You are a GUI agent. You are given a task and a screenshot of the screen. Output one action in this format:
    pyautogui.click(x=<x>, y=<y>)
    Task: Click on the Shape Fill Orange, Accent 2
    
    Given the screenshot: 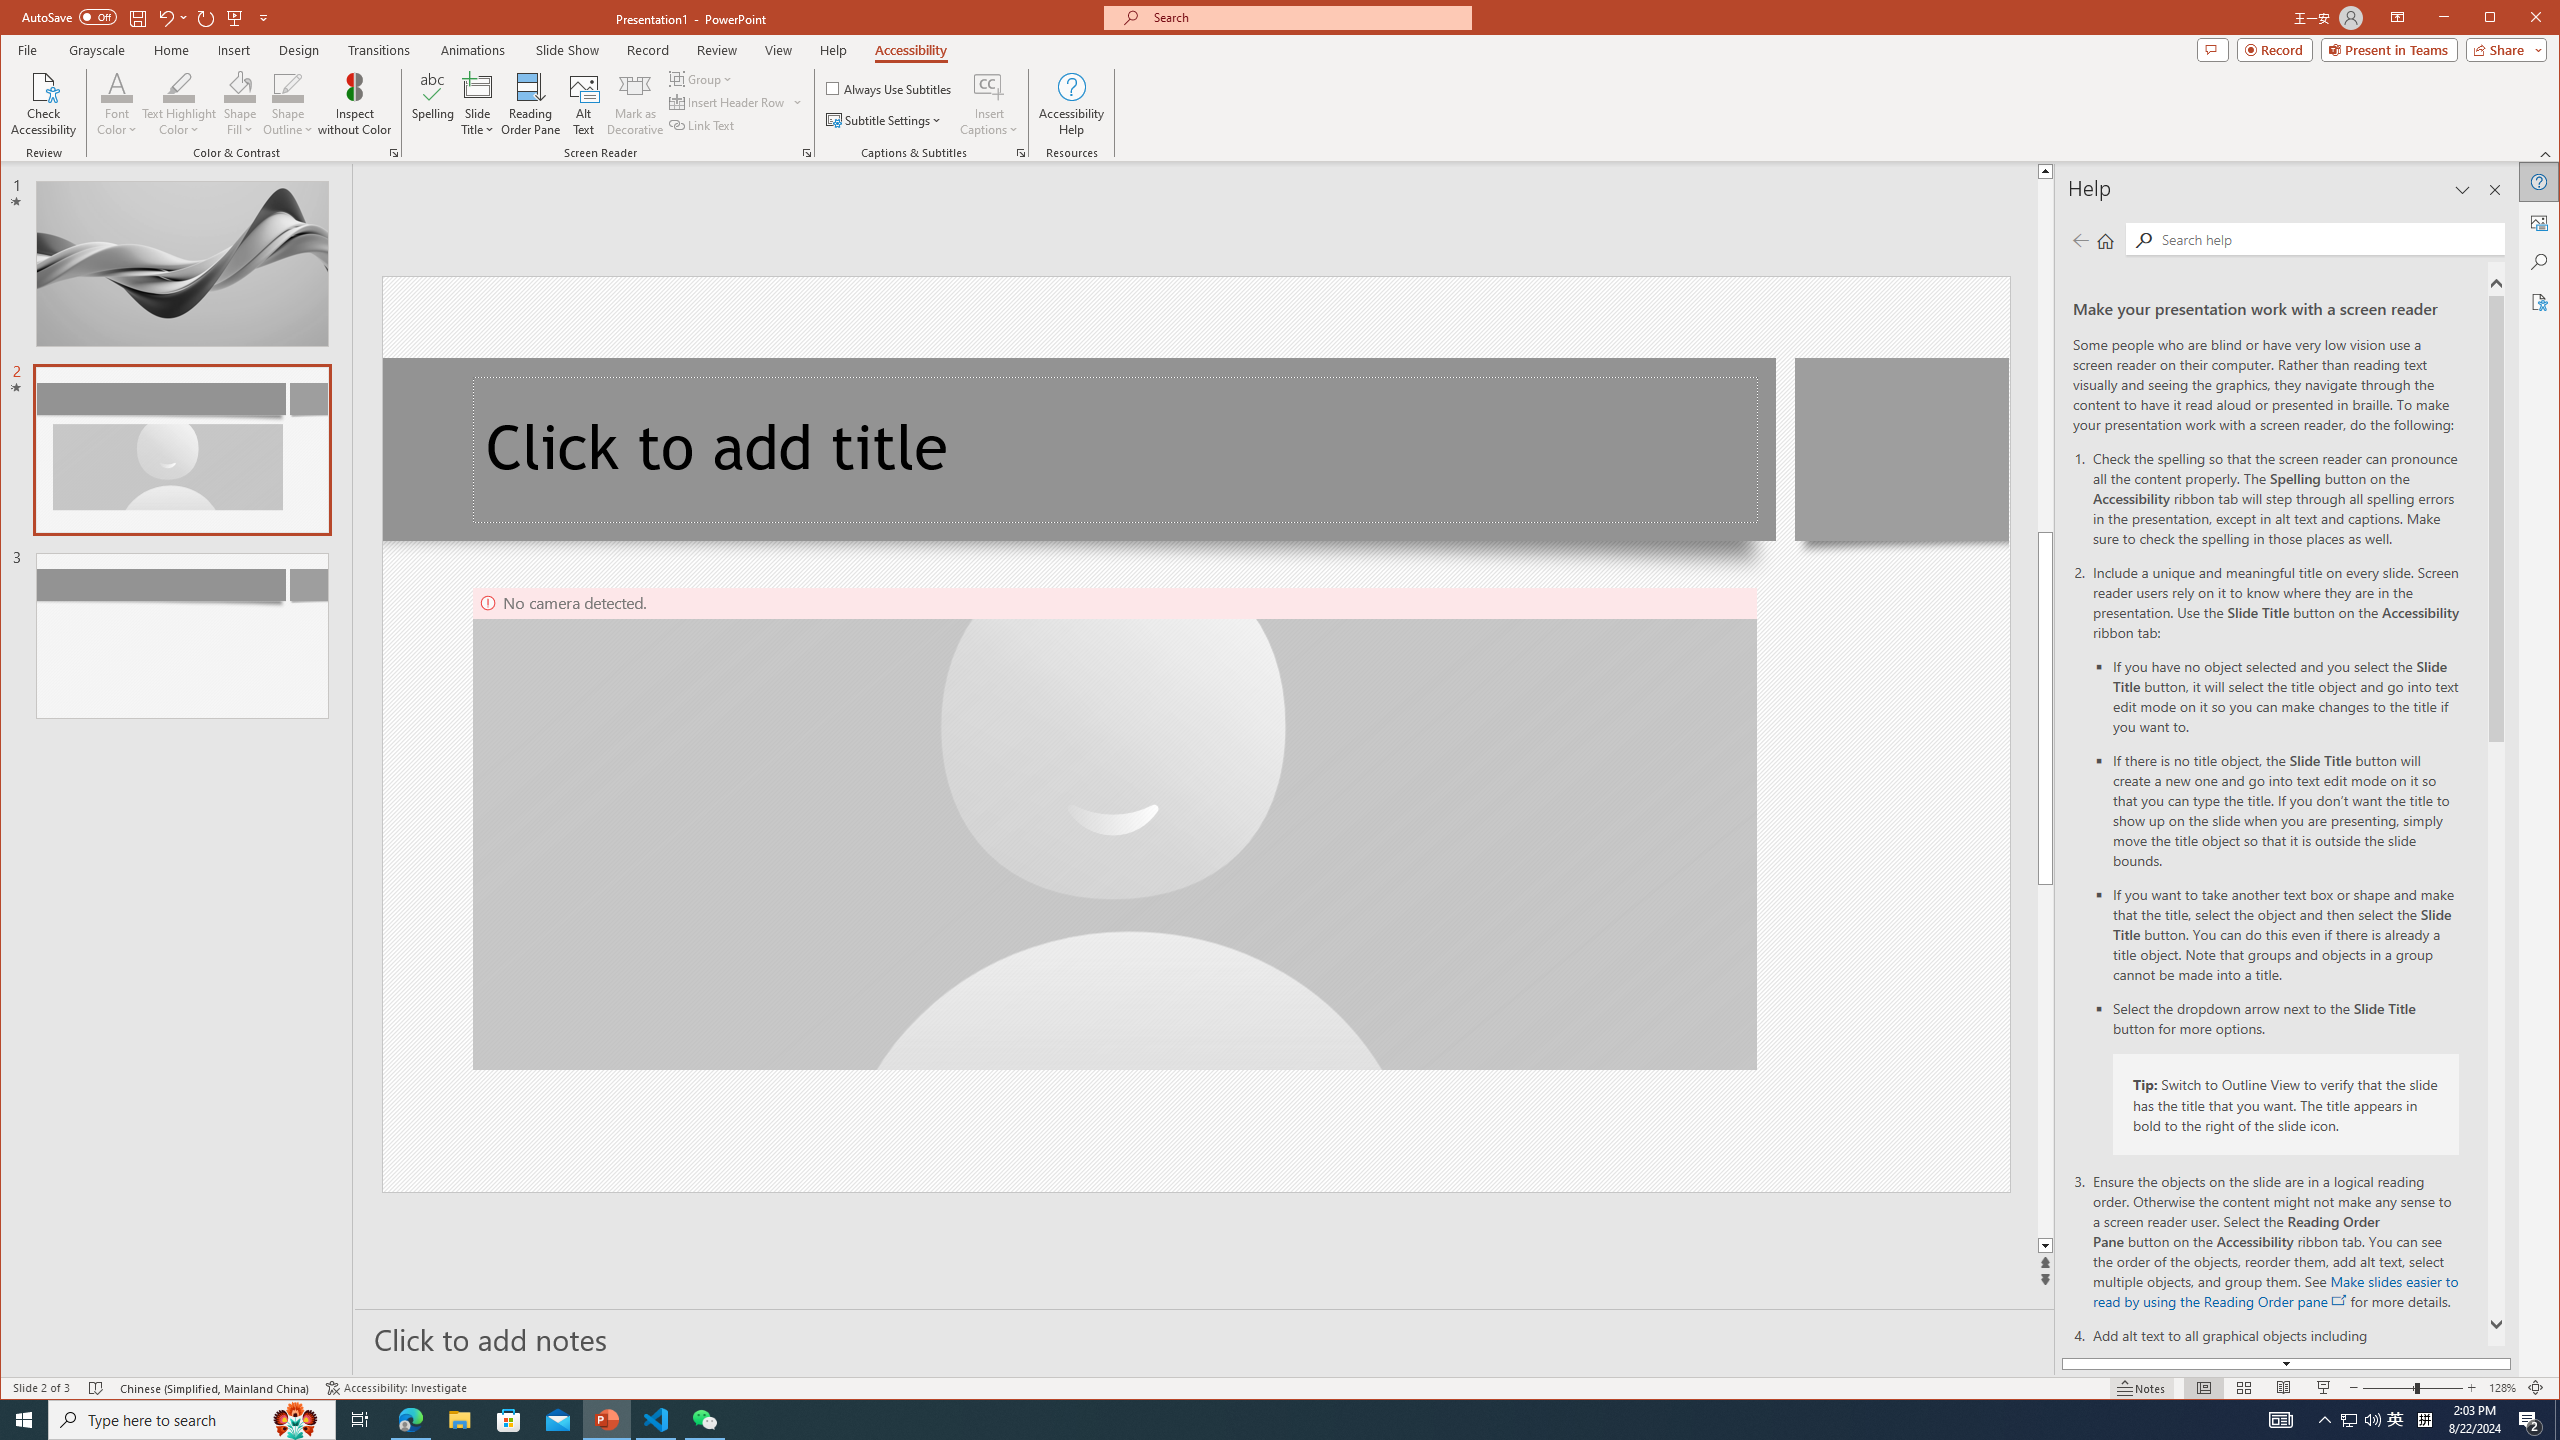 What is the action you would take?
    pyautogui.click(x=240, y=86)
    